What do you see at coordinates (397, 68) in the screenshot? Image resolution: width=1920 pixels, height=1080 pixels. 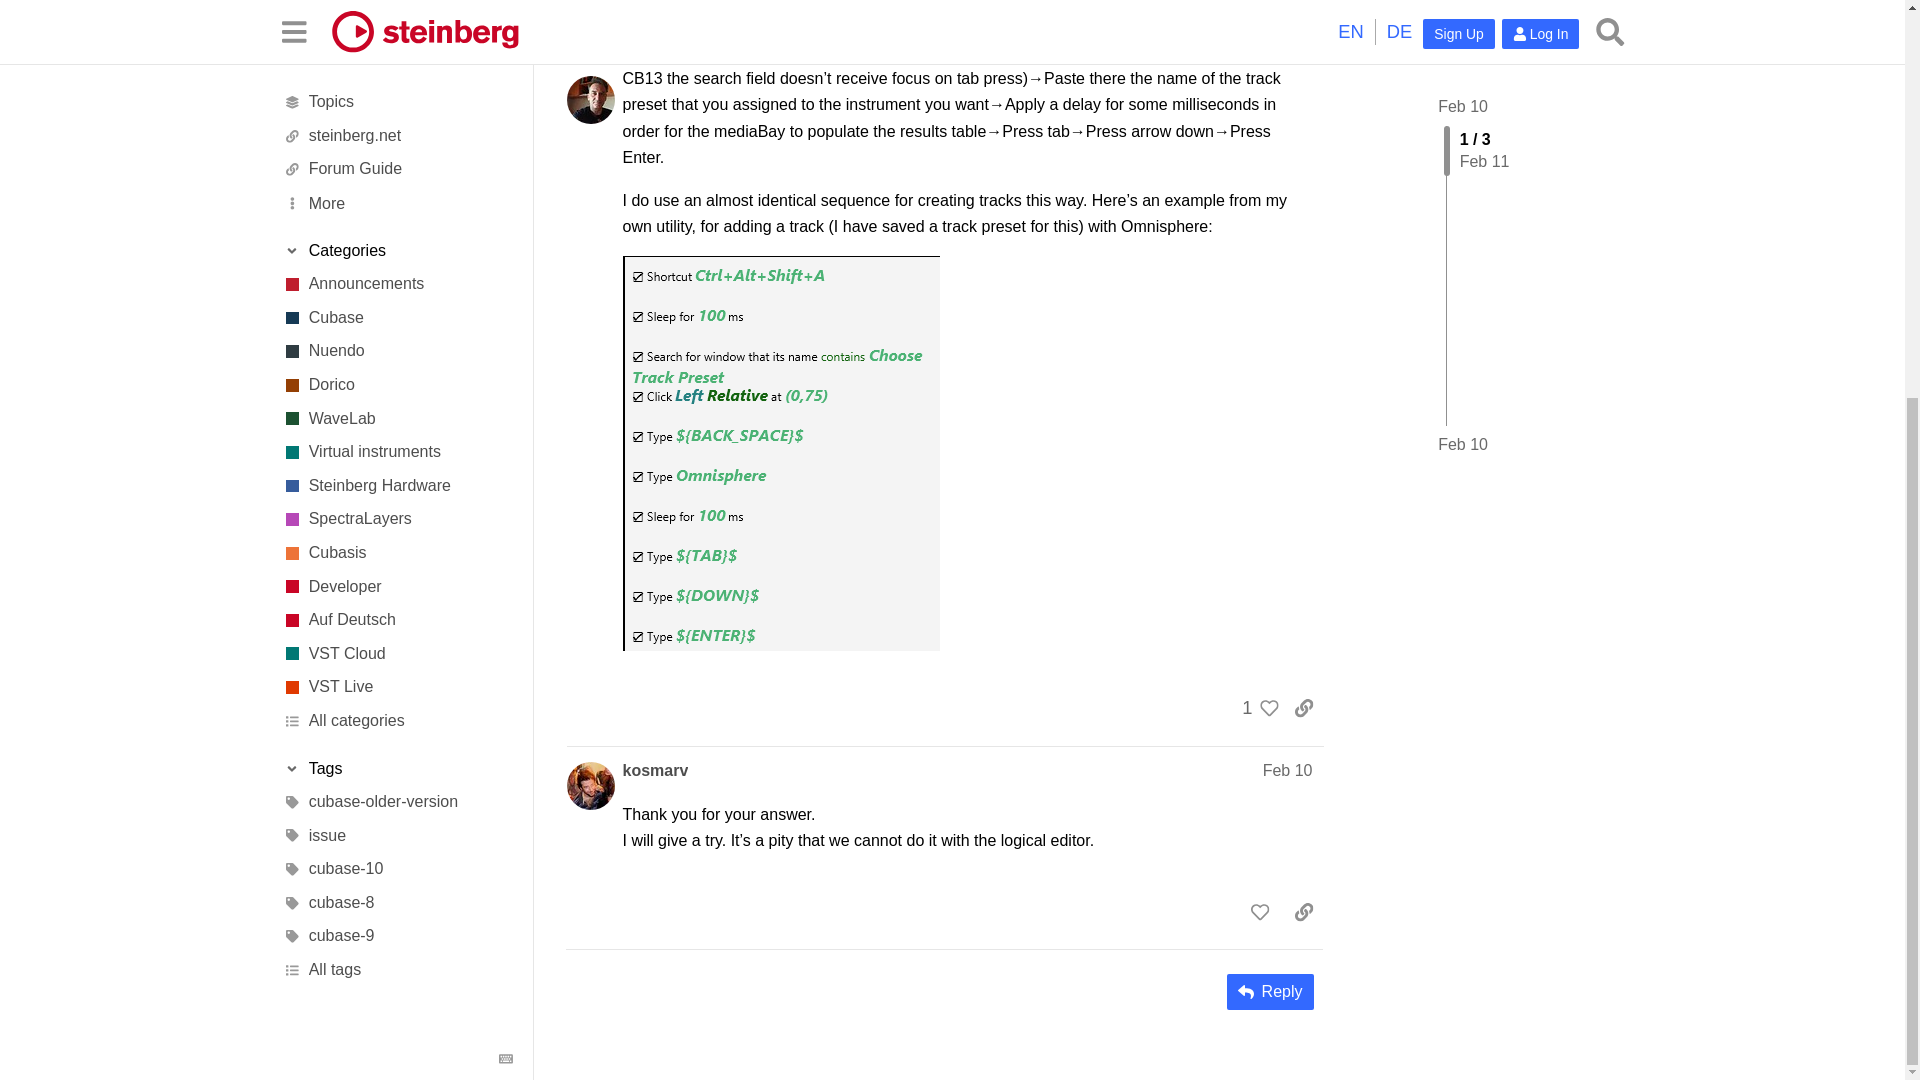 I see `VST Live` at bounding box center [397, 68].